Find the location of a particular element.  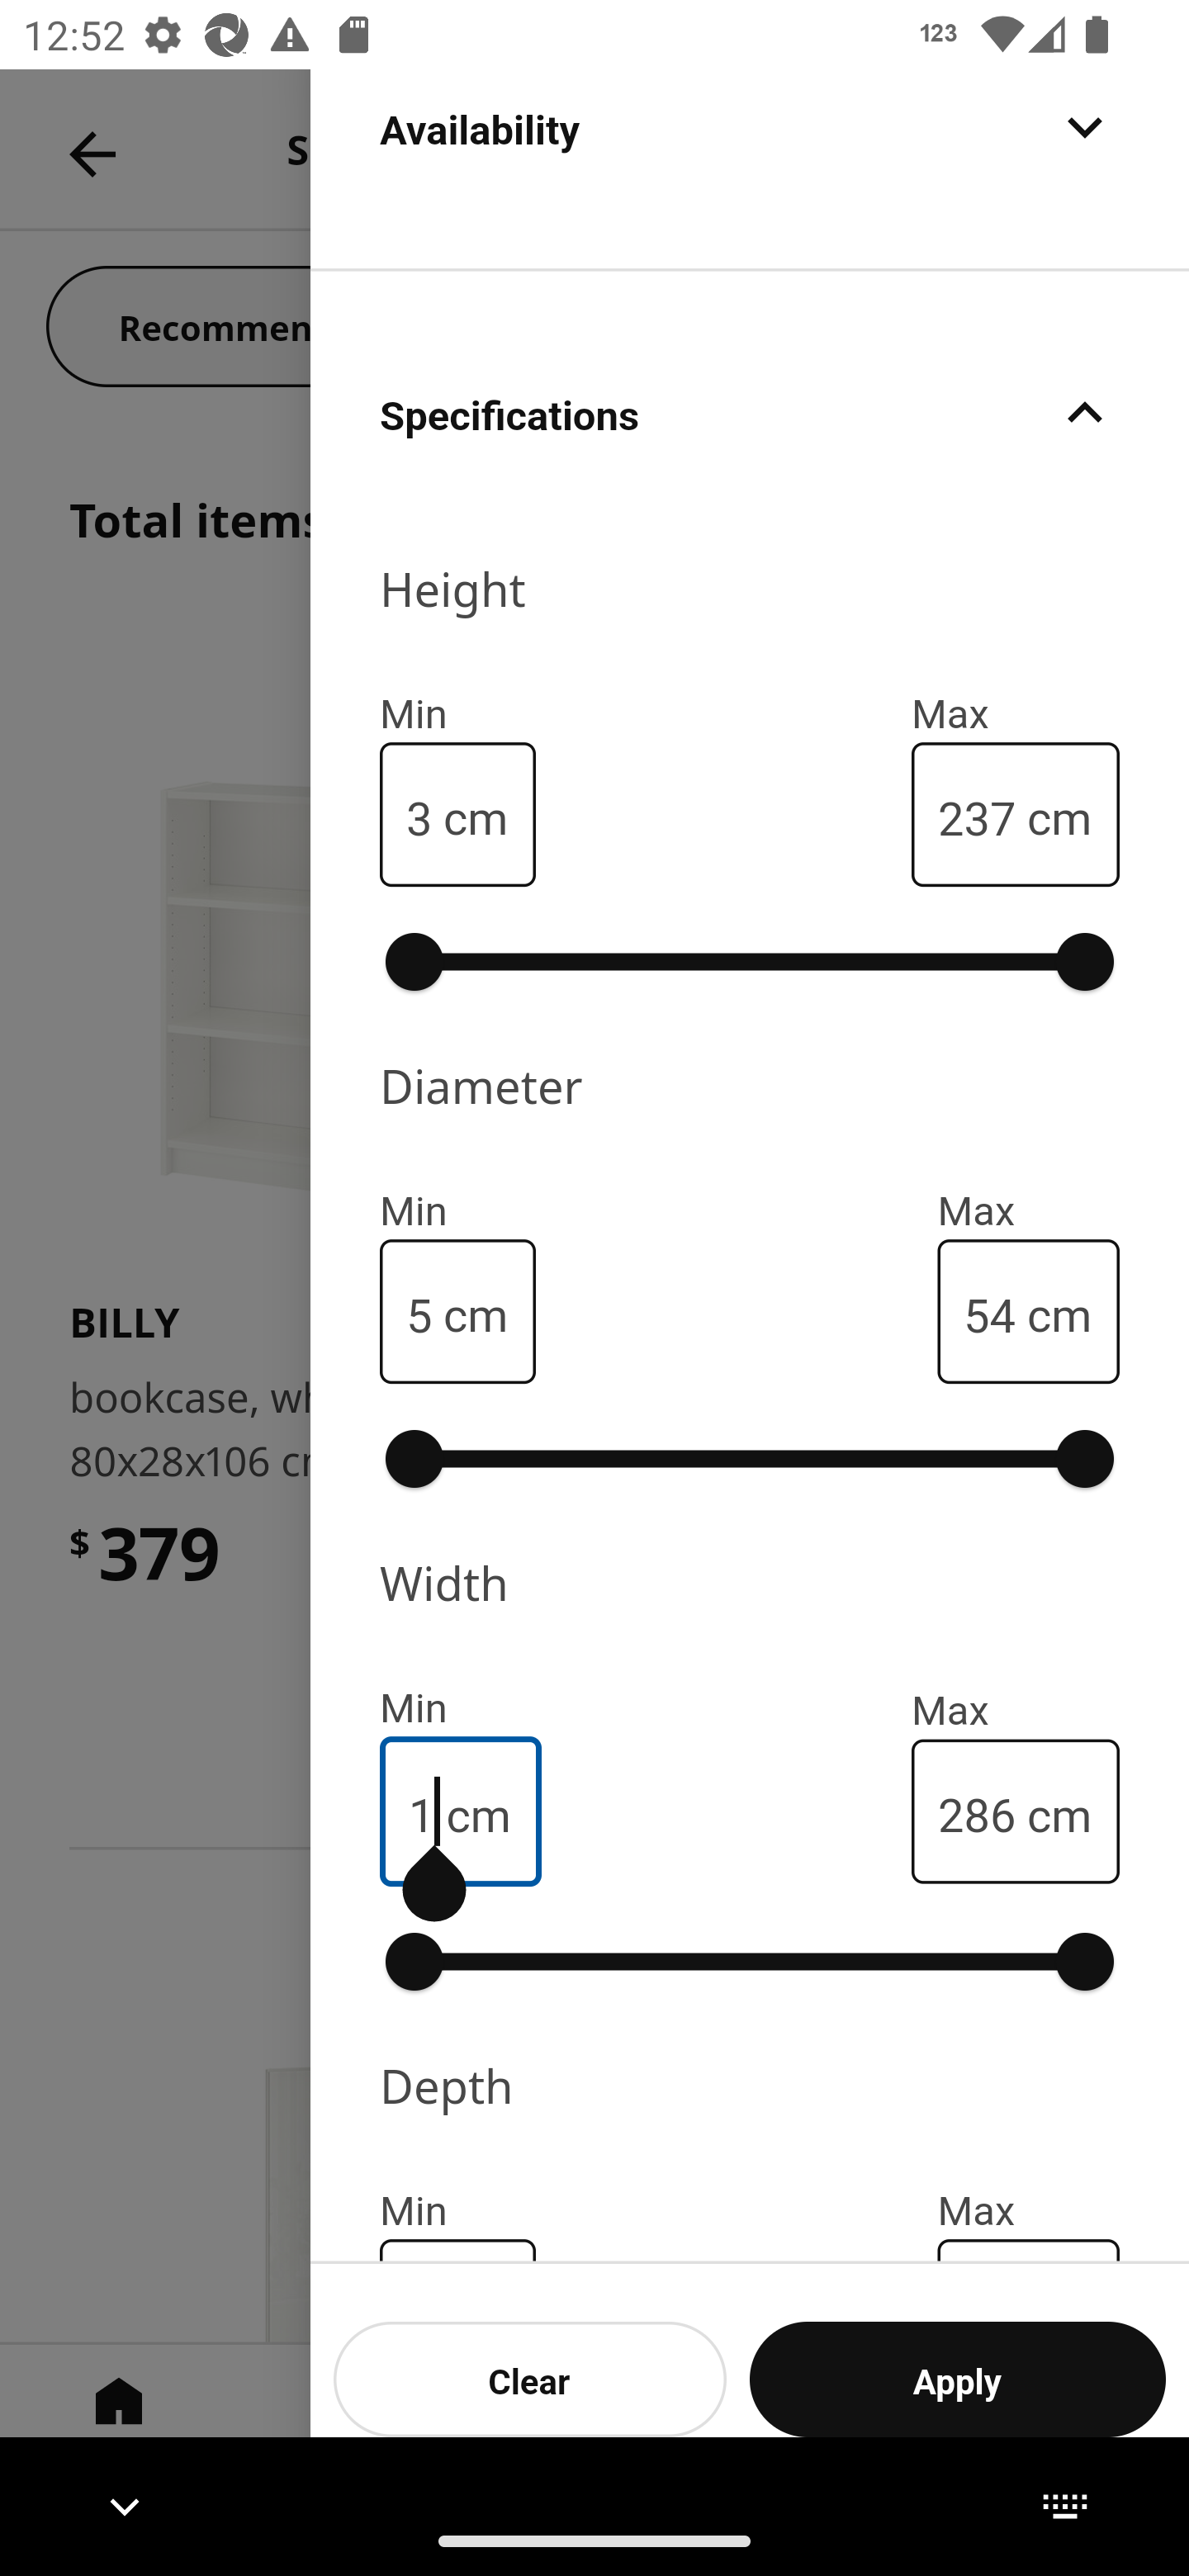

54 is located at coordinates (989, 1312).